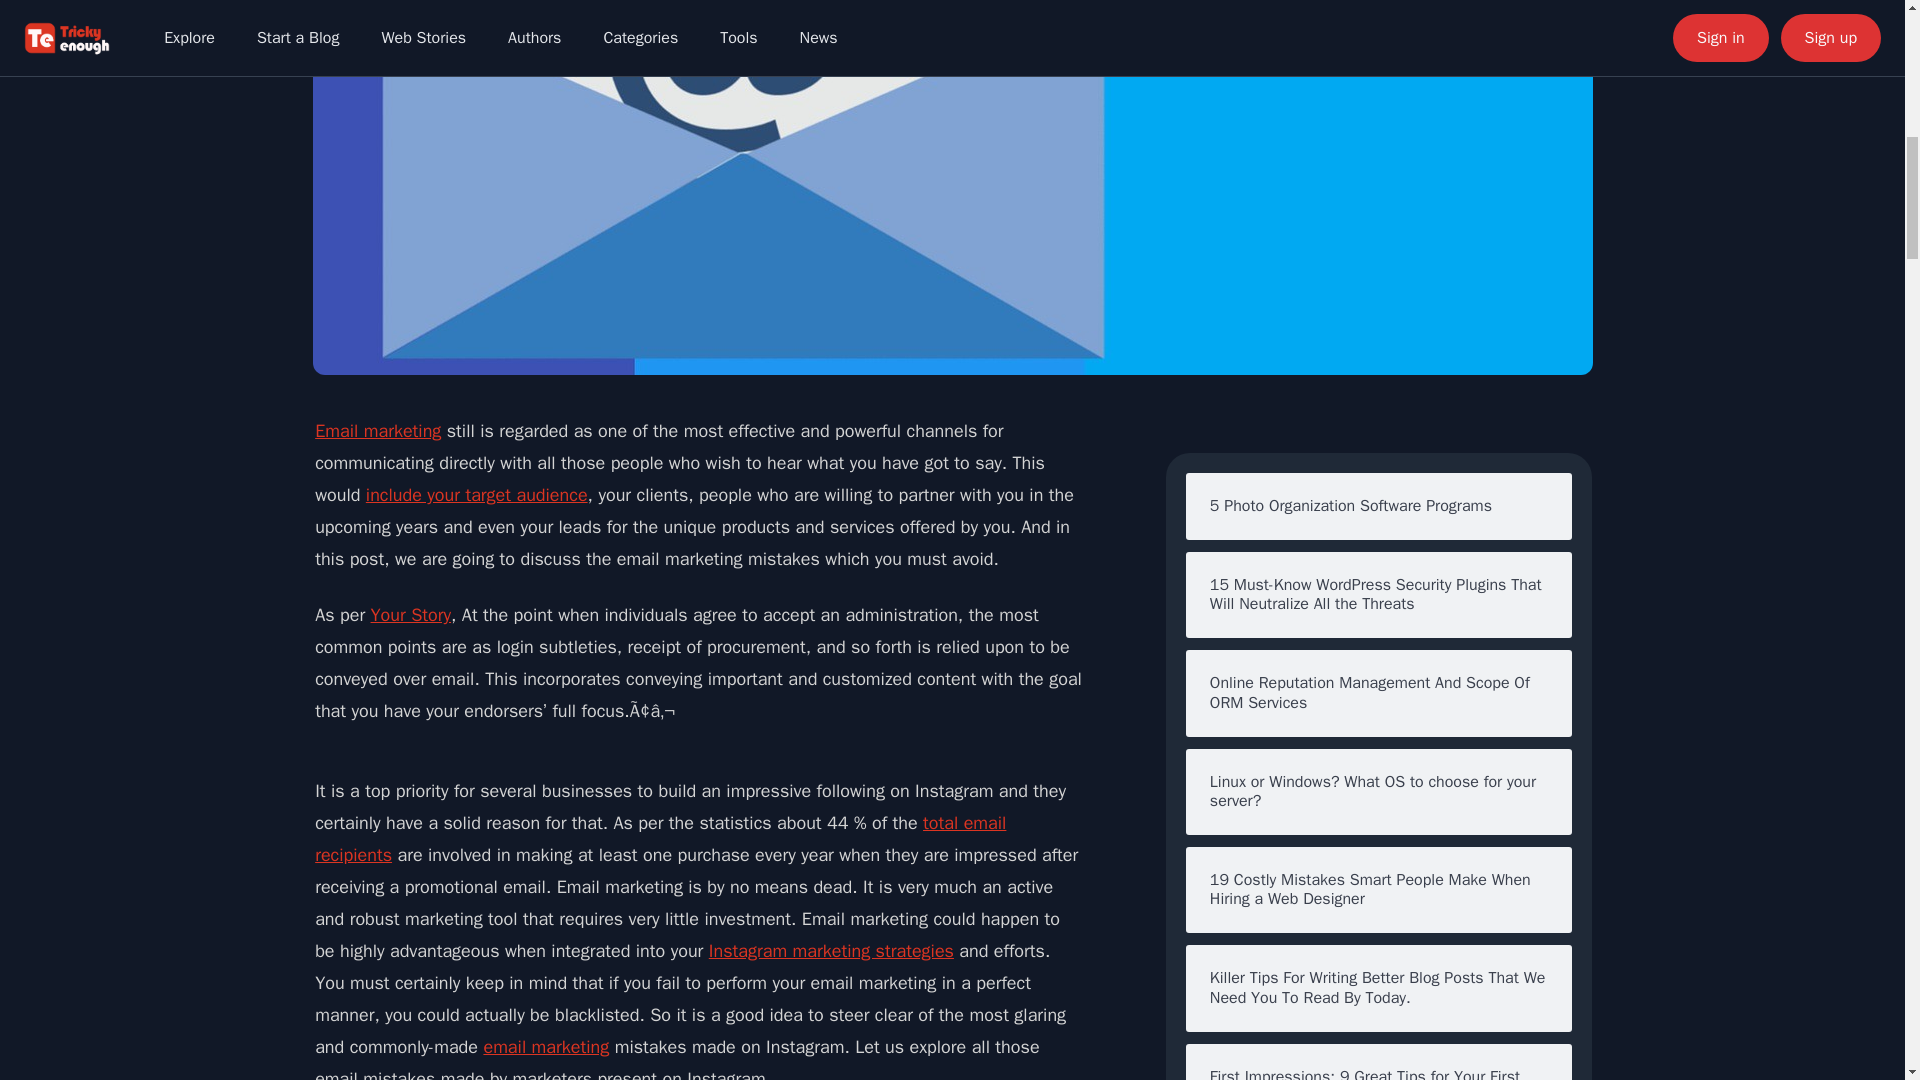  Describe the element at coordinates (476, 494) in the screenshot. I see `include your target audience` at that location.